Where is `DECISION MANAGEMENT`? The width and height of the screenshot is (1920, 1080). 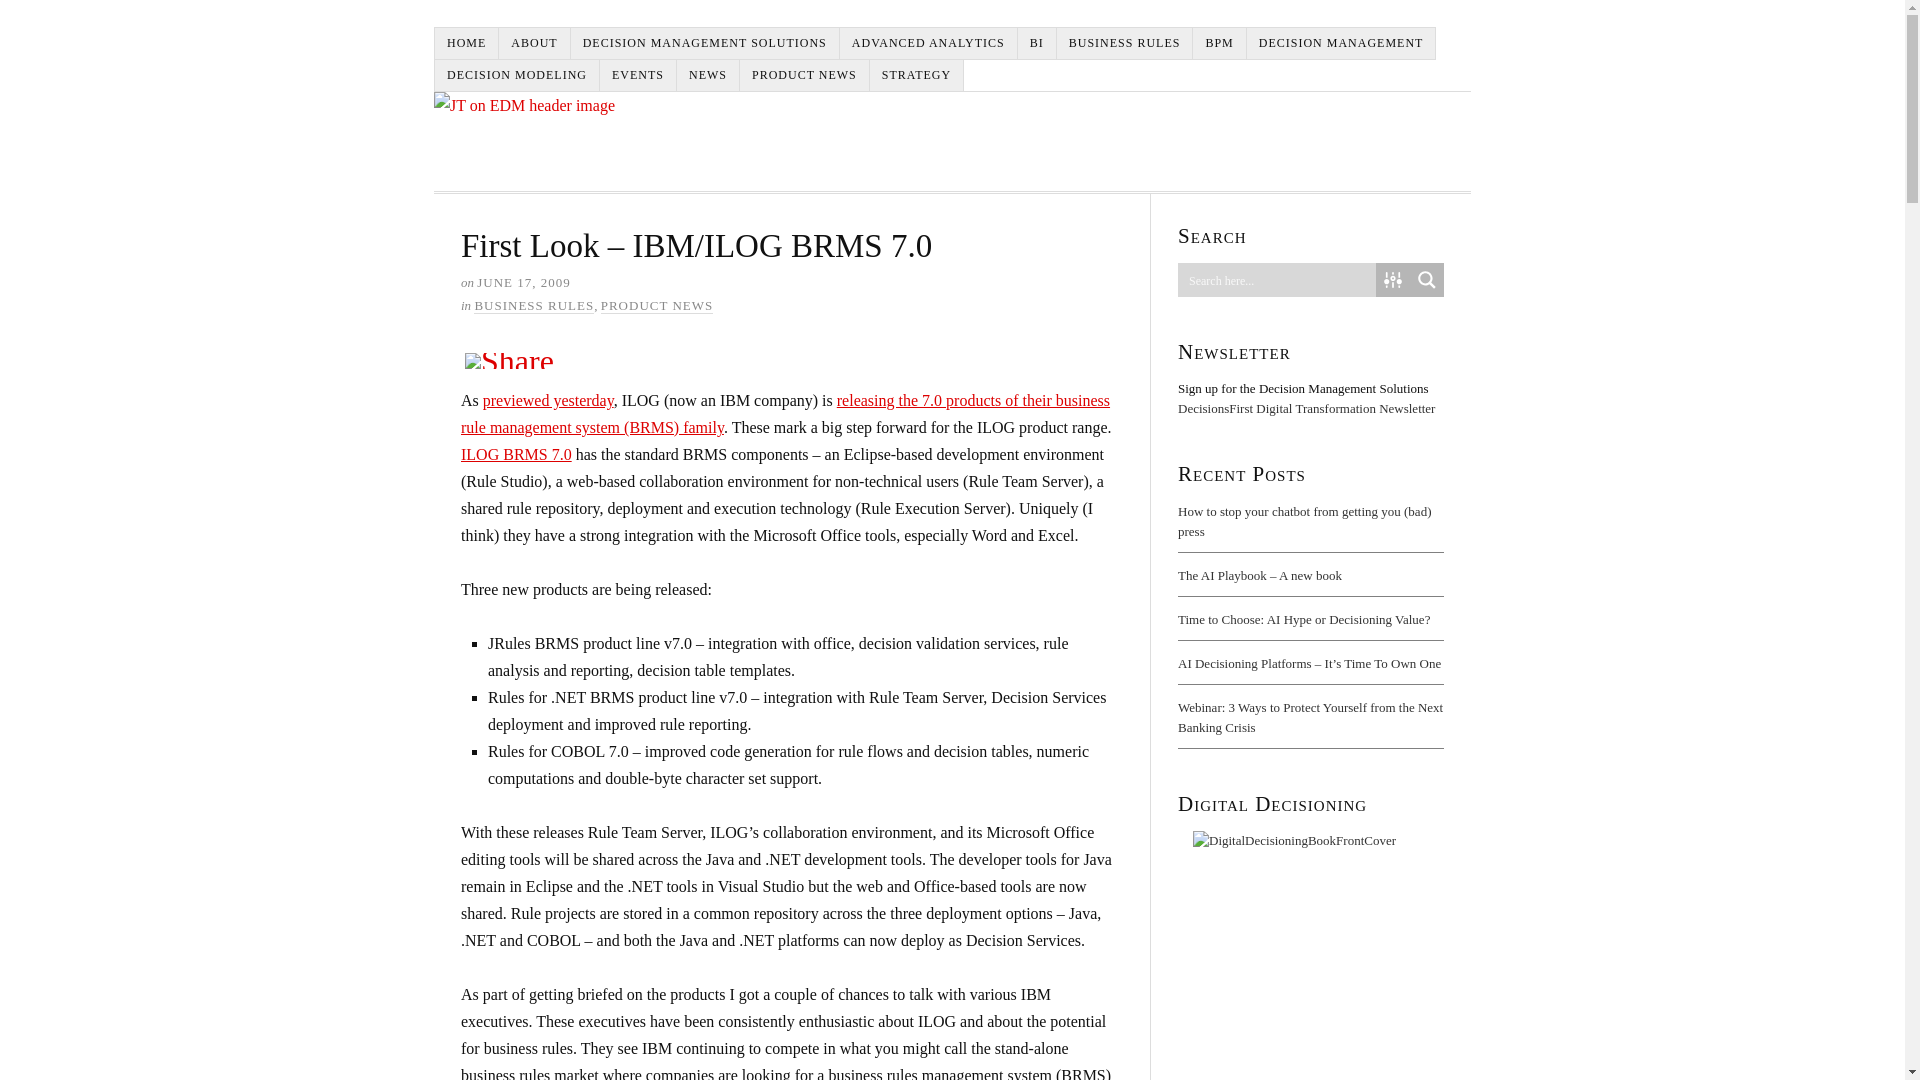
DECISION MANAGEMENT is located at coordinates (1341, 44).